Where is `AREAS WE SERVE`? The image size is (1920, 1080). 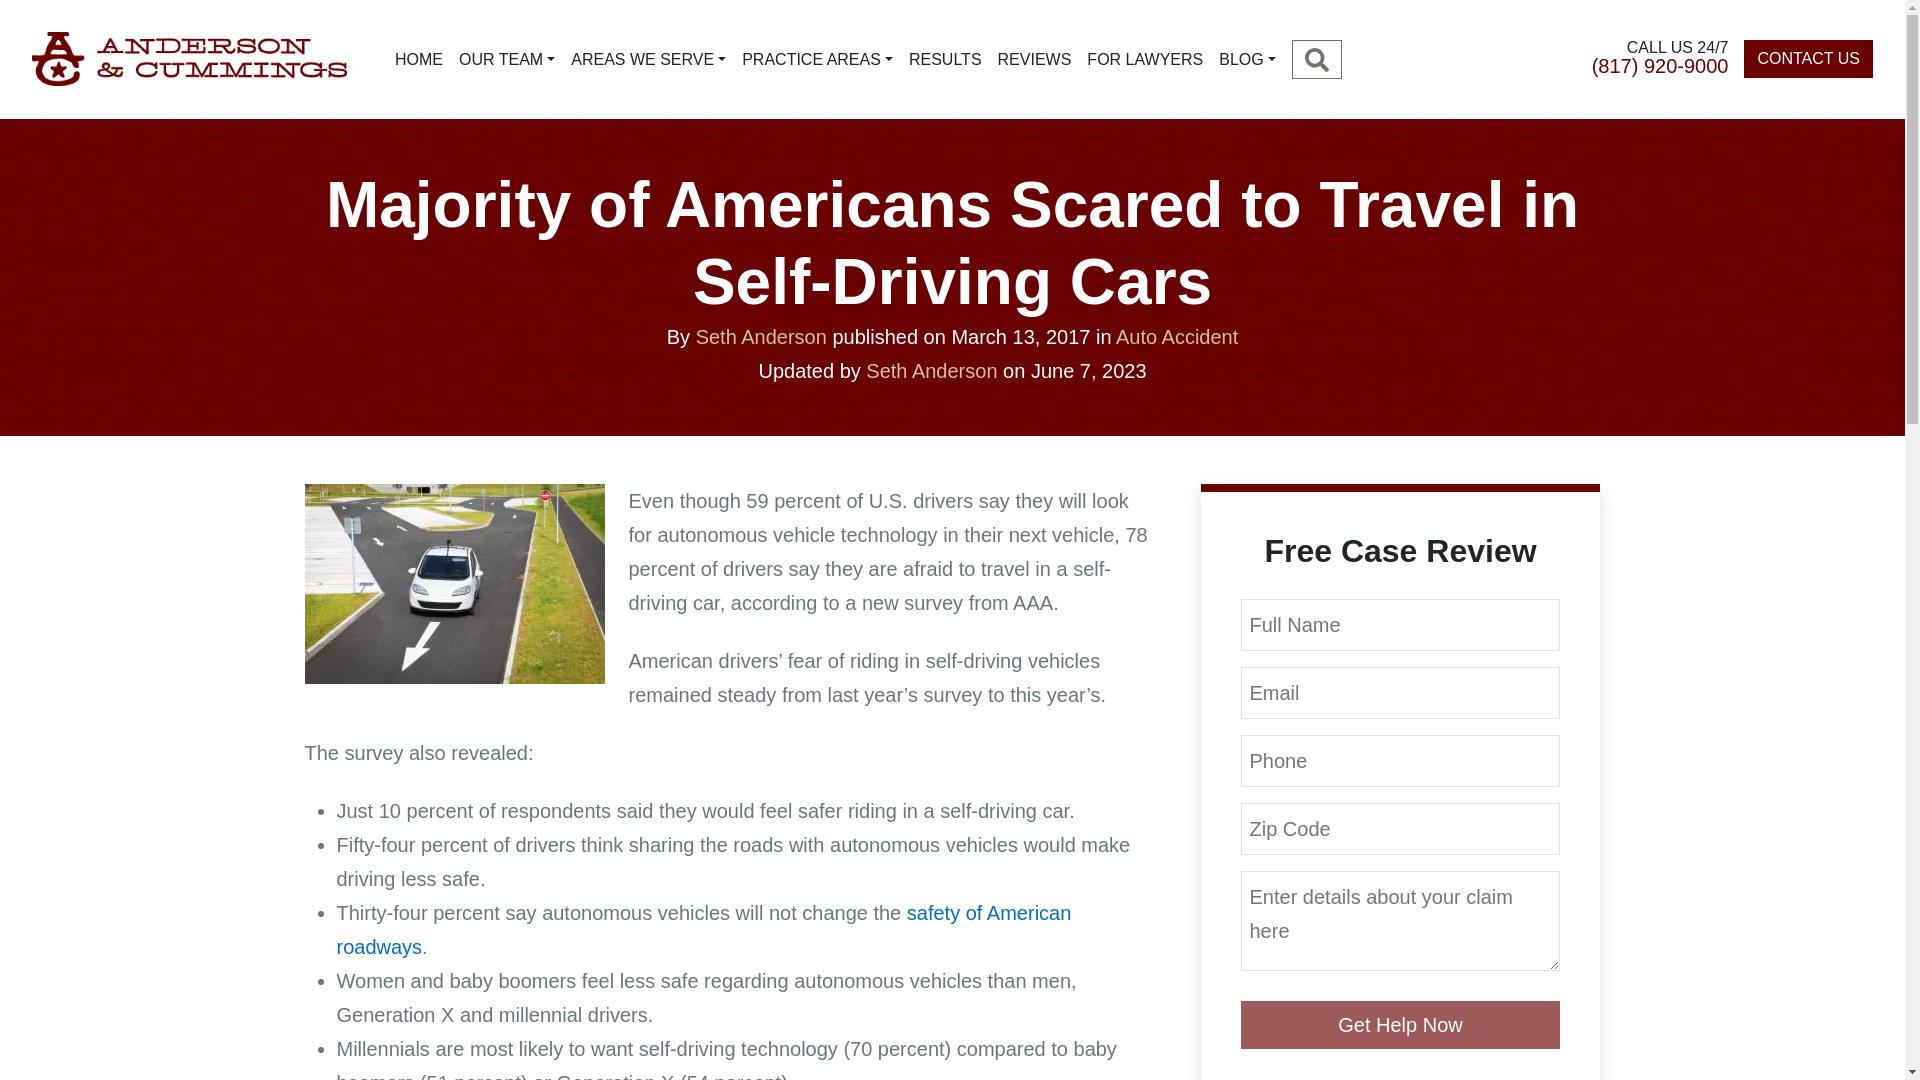 AREAS WE SERVE is located at coordinates (648, 59).